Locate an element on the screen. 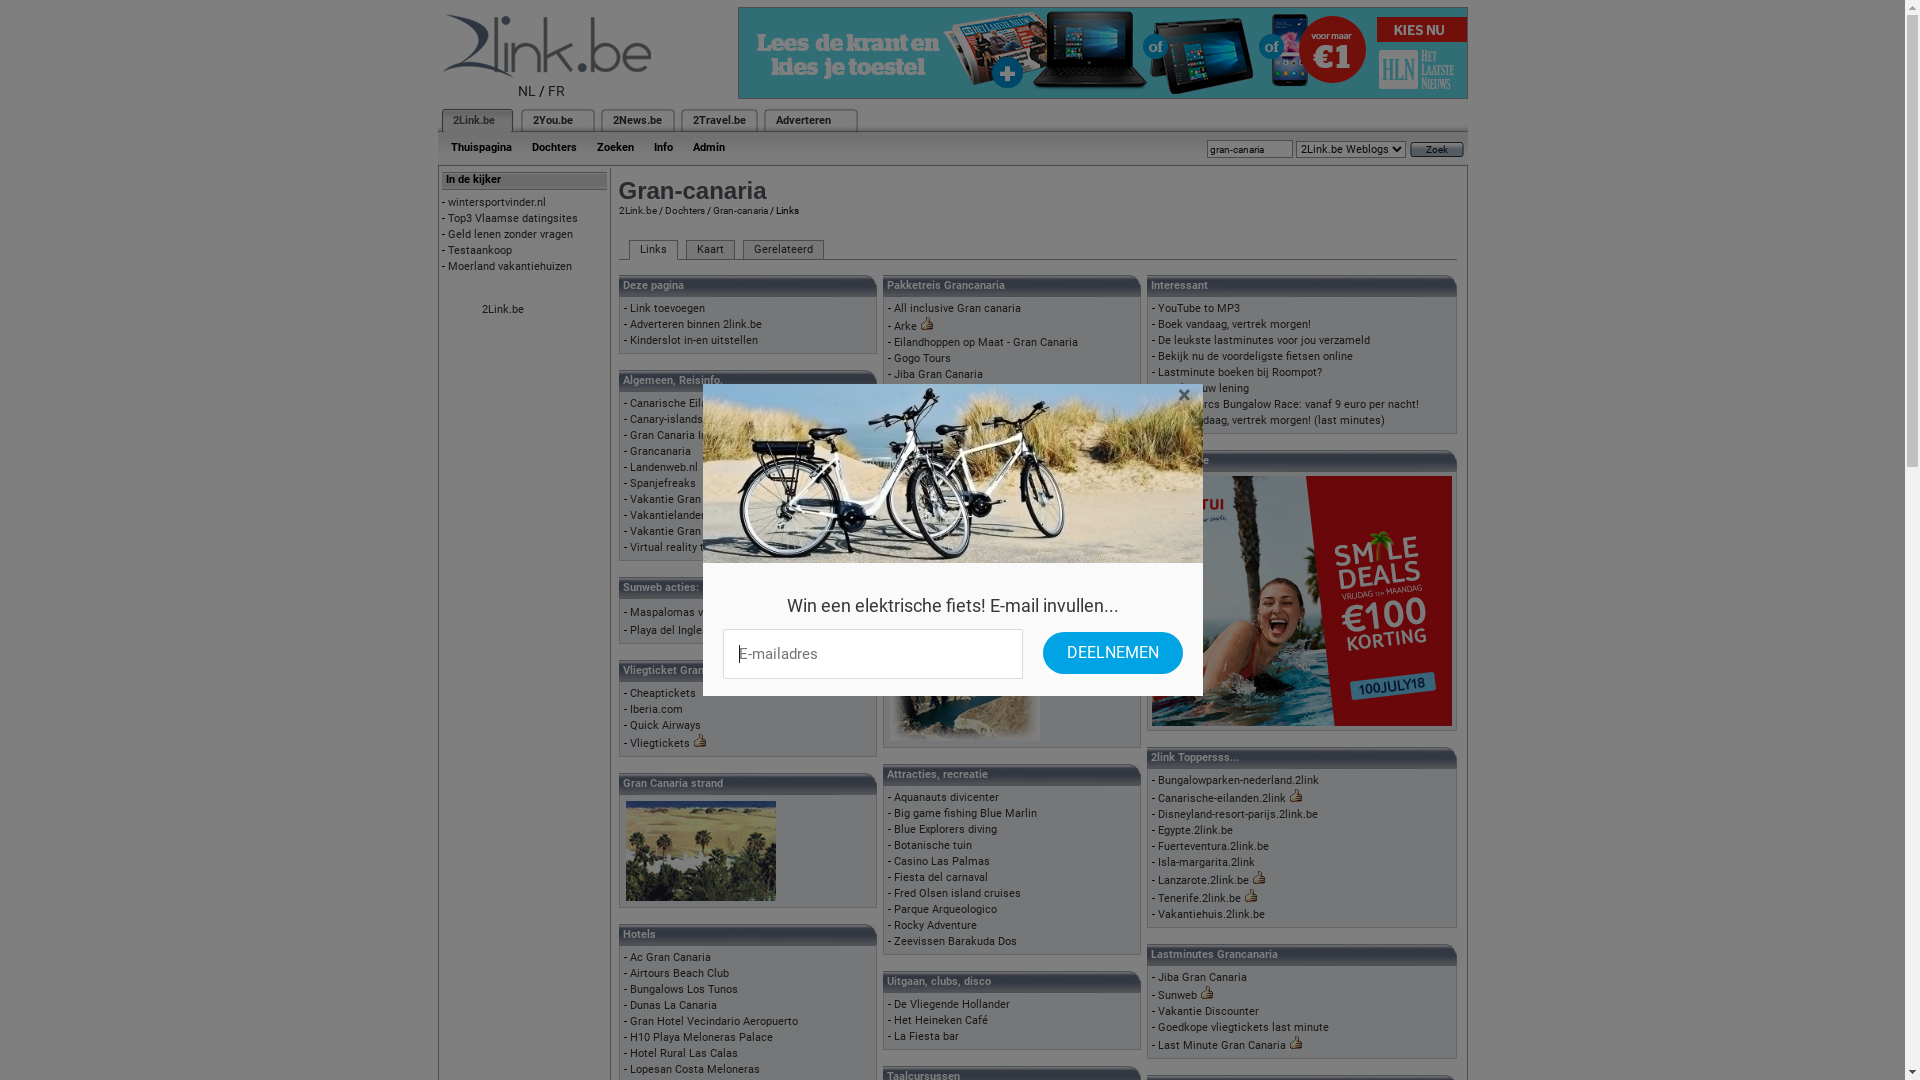  Grancanaria is located at coordinates (660, 452).